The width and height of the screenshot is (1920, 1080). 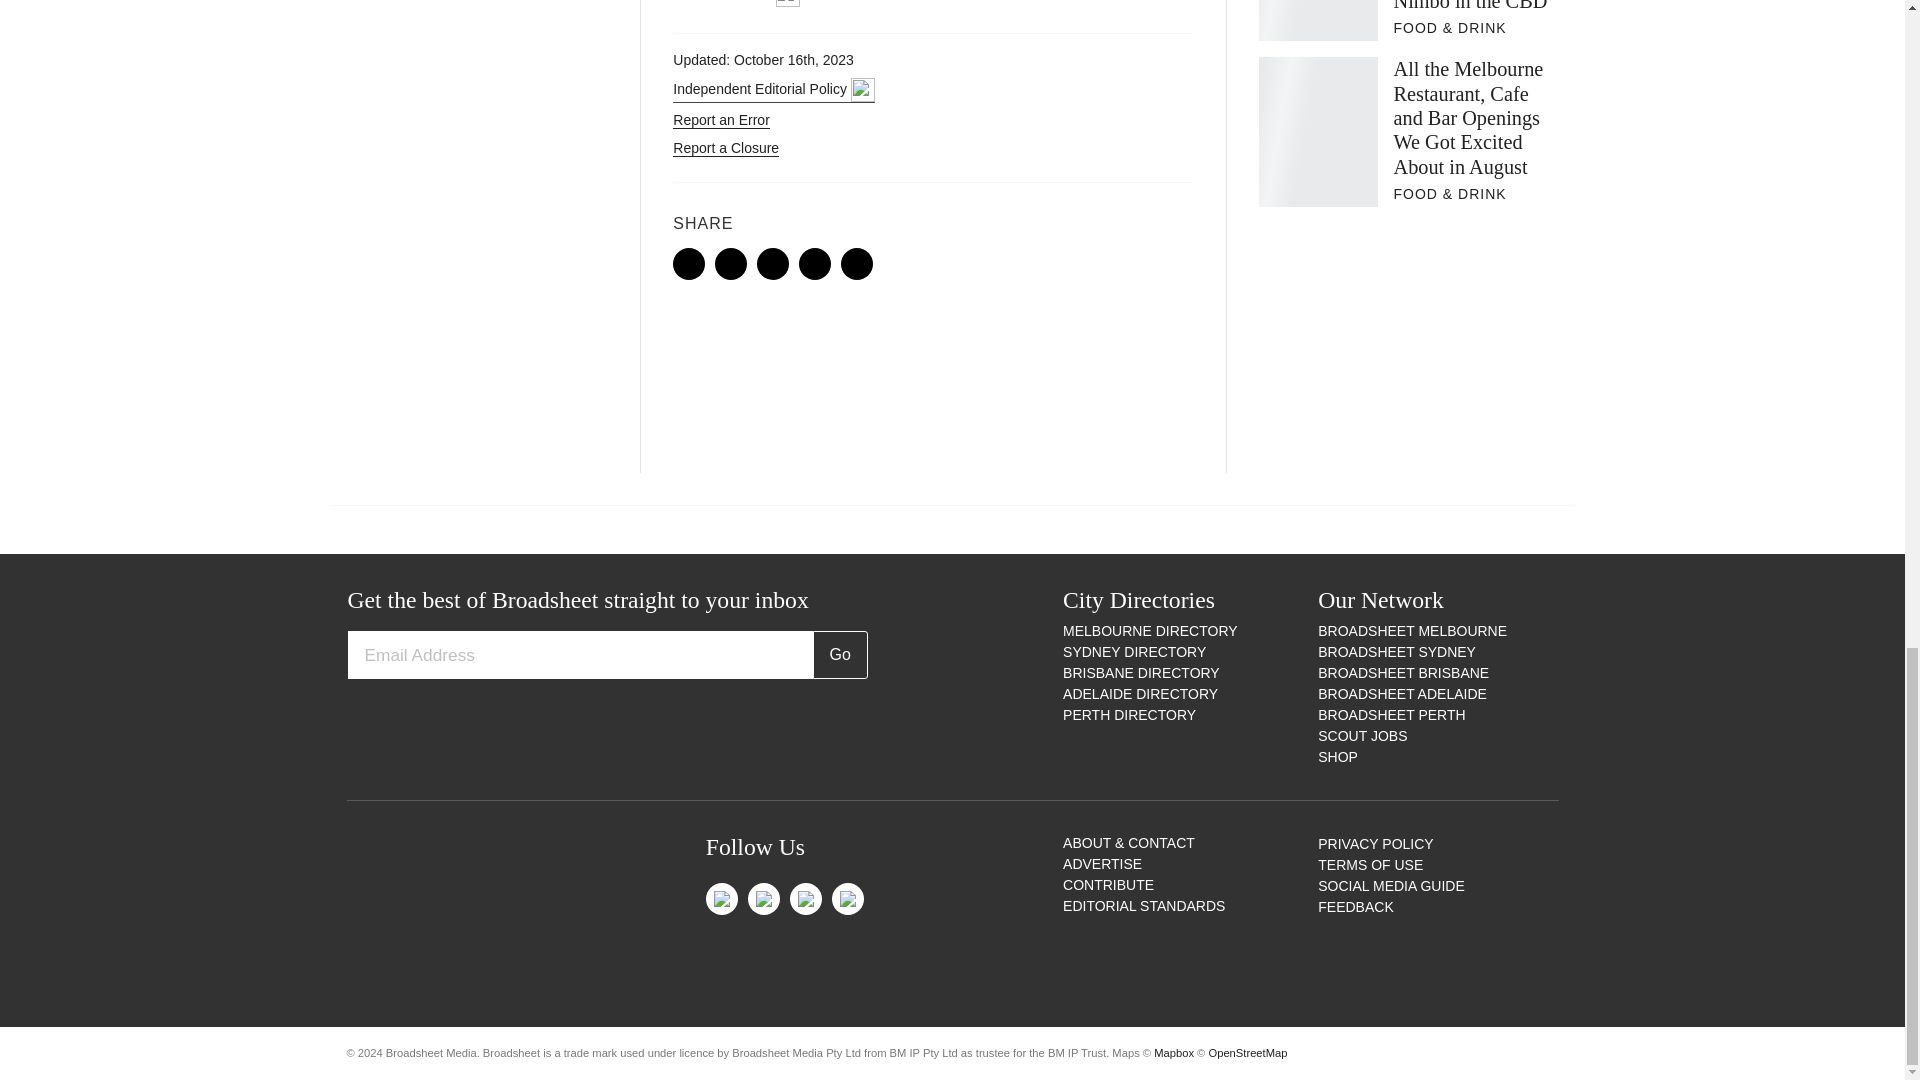 What do you see at coordinates (773, 90) in the screenshot?
I see `Independent Editorial Policy` at bounding box center [773, 90].